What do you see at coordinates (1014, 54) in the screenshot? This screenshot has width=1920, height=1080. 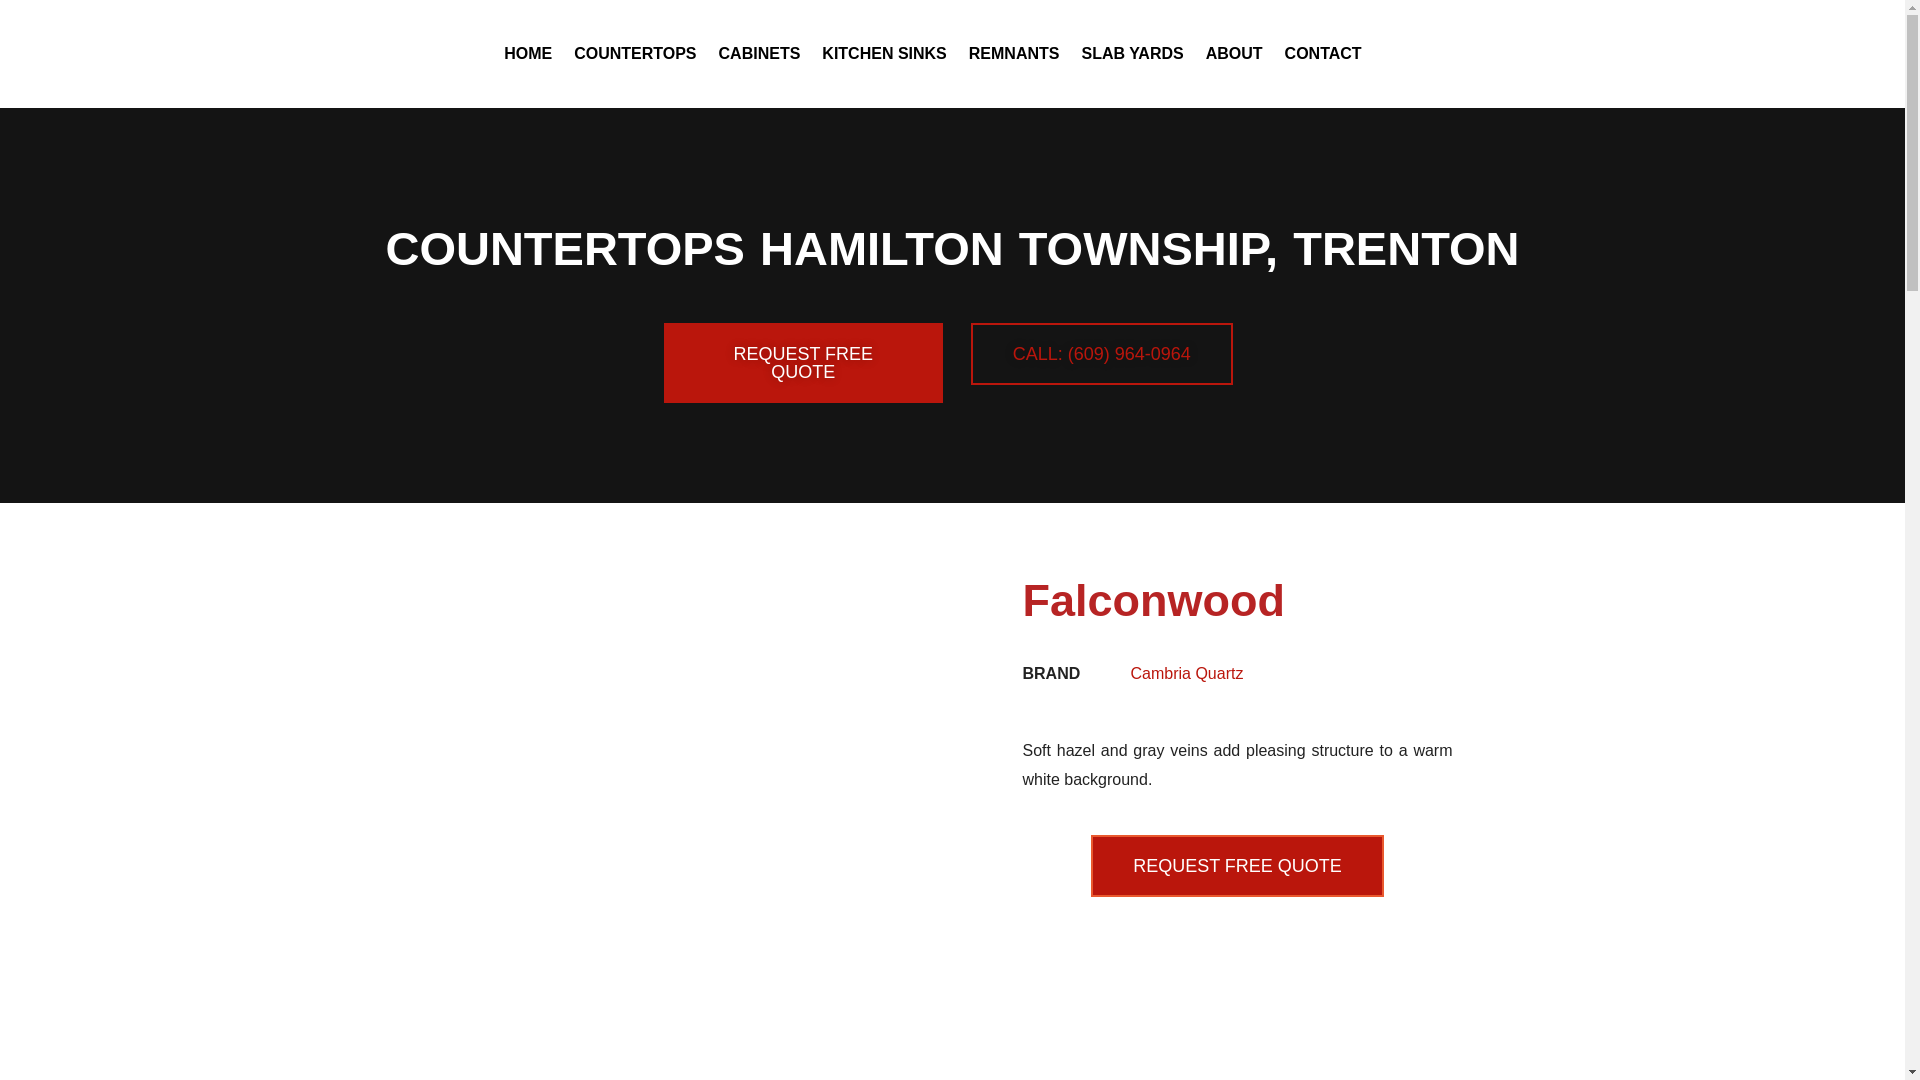 I see `REMNANTS` at bounding box center [1014, 54].